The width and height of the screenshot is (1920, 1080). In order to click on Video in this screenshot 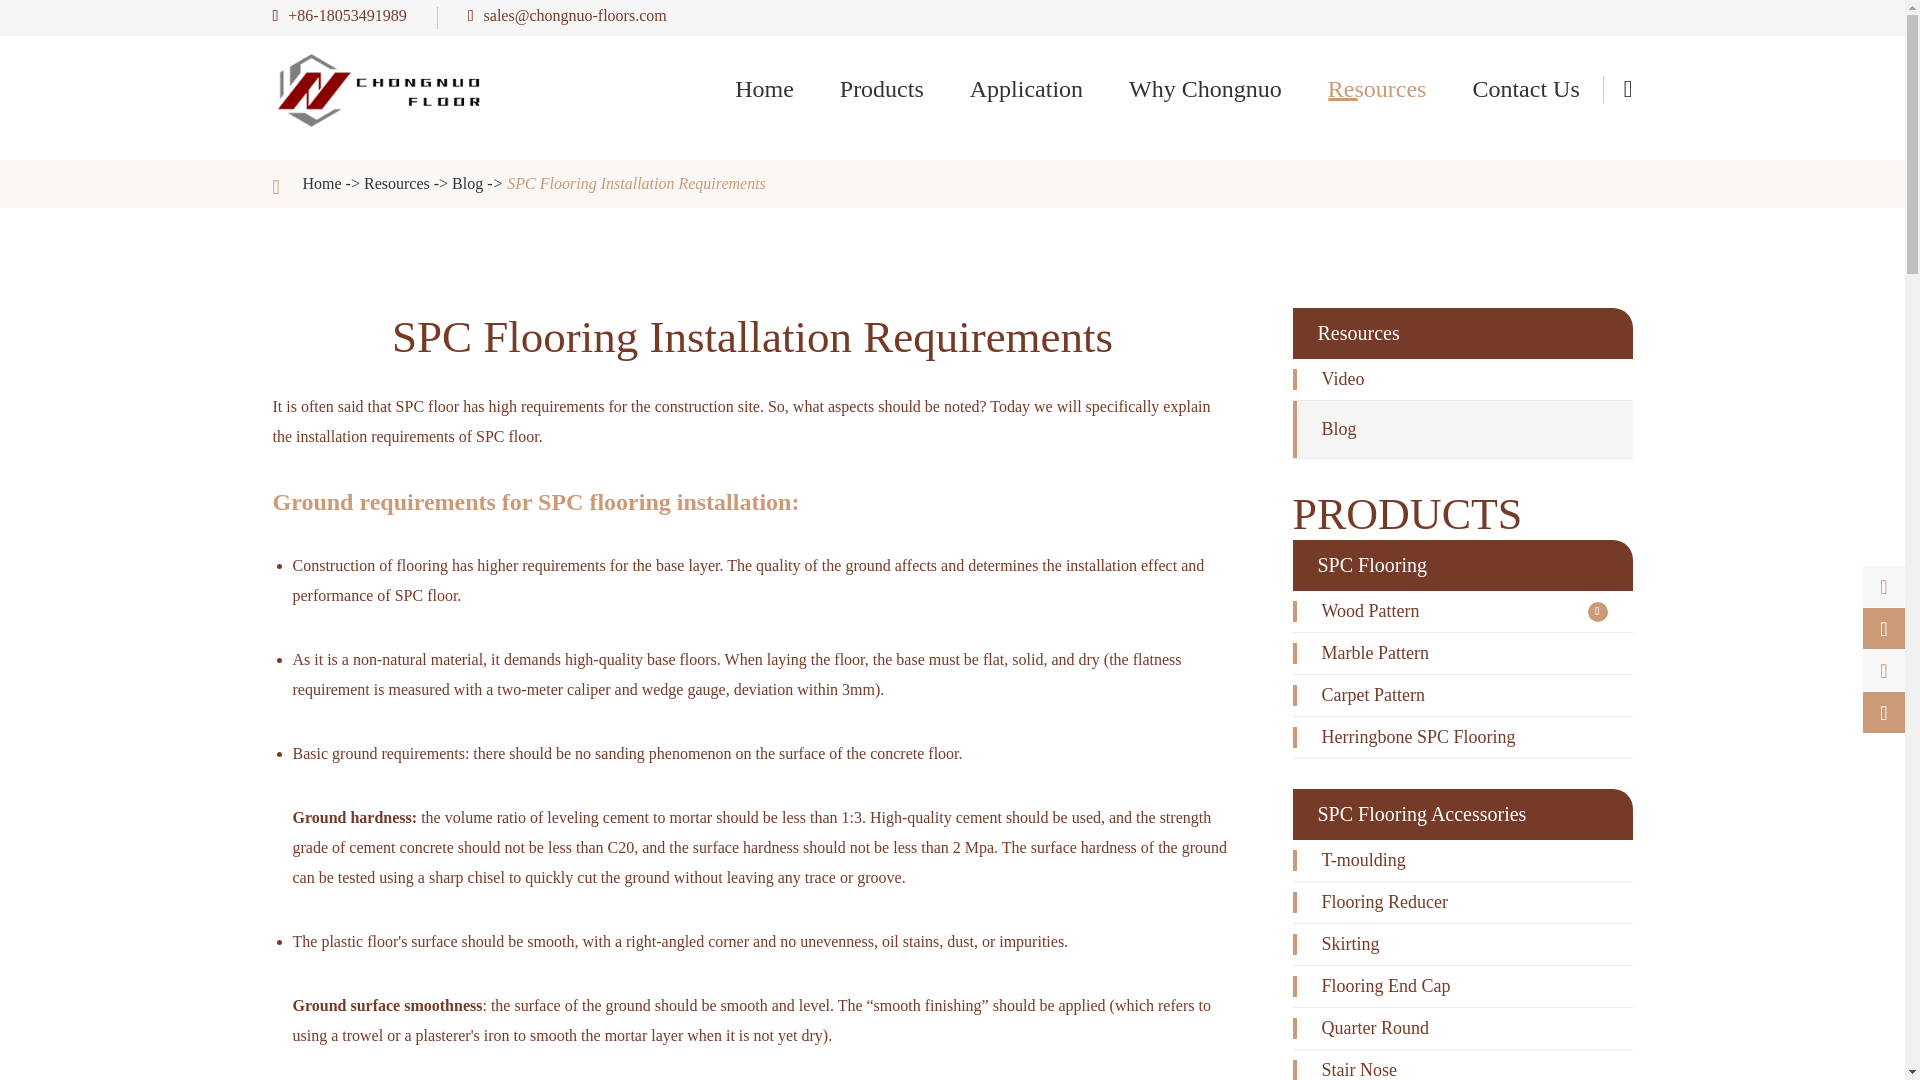, I will do `click(1418, 164)`.